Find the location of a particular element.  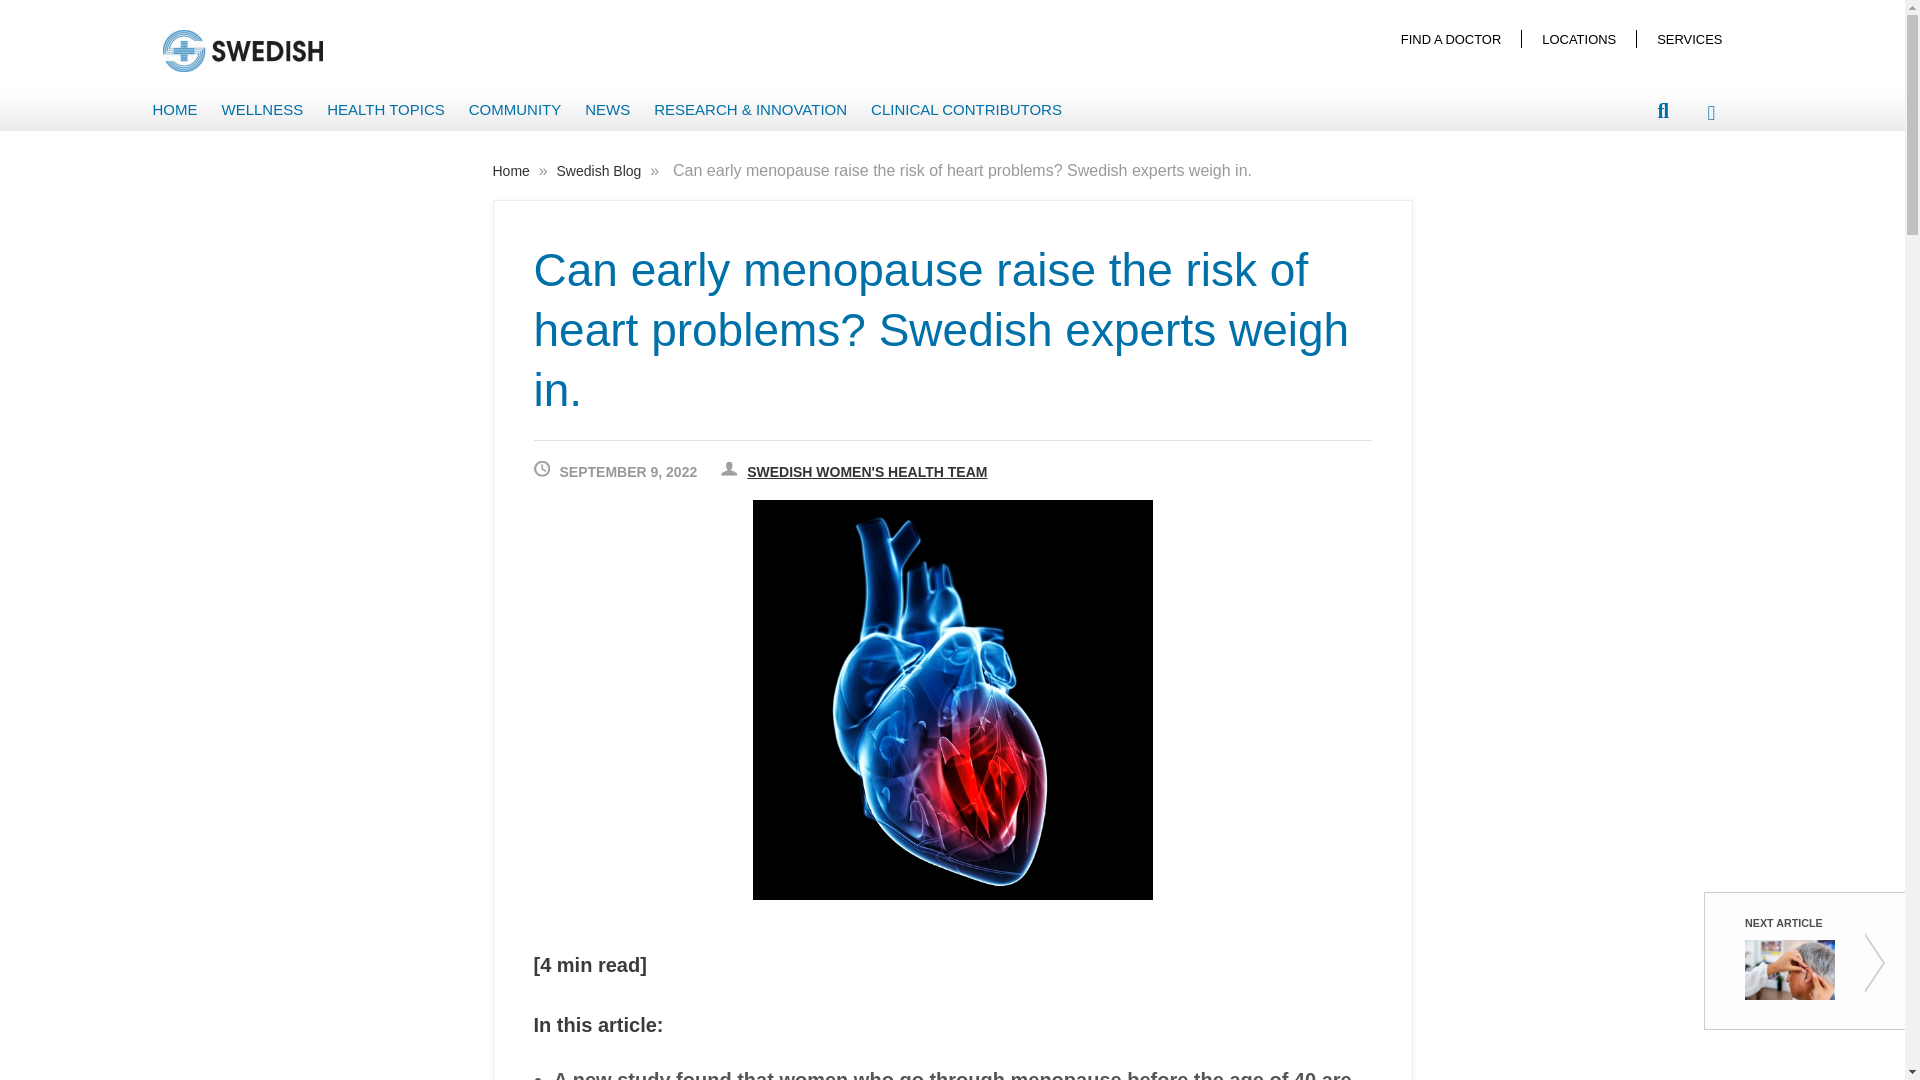

LOCATIONS is located at coordinates (1578, 38).